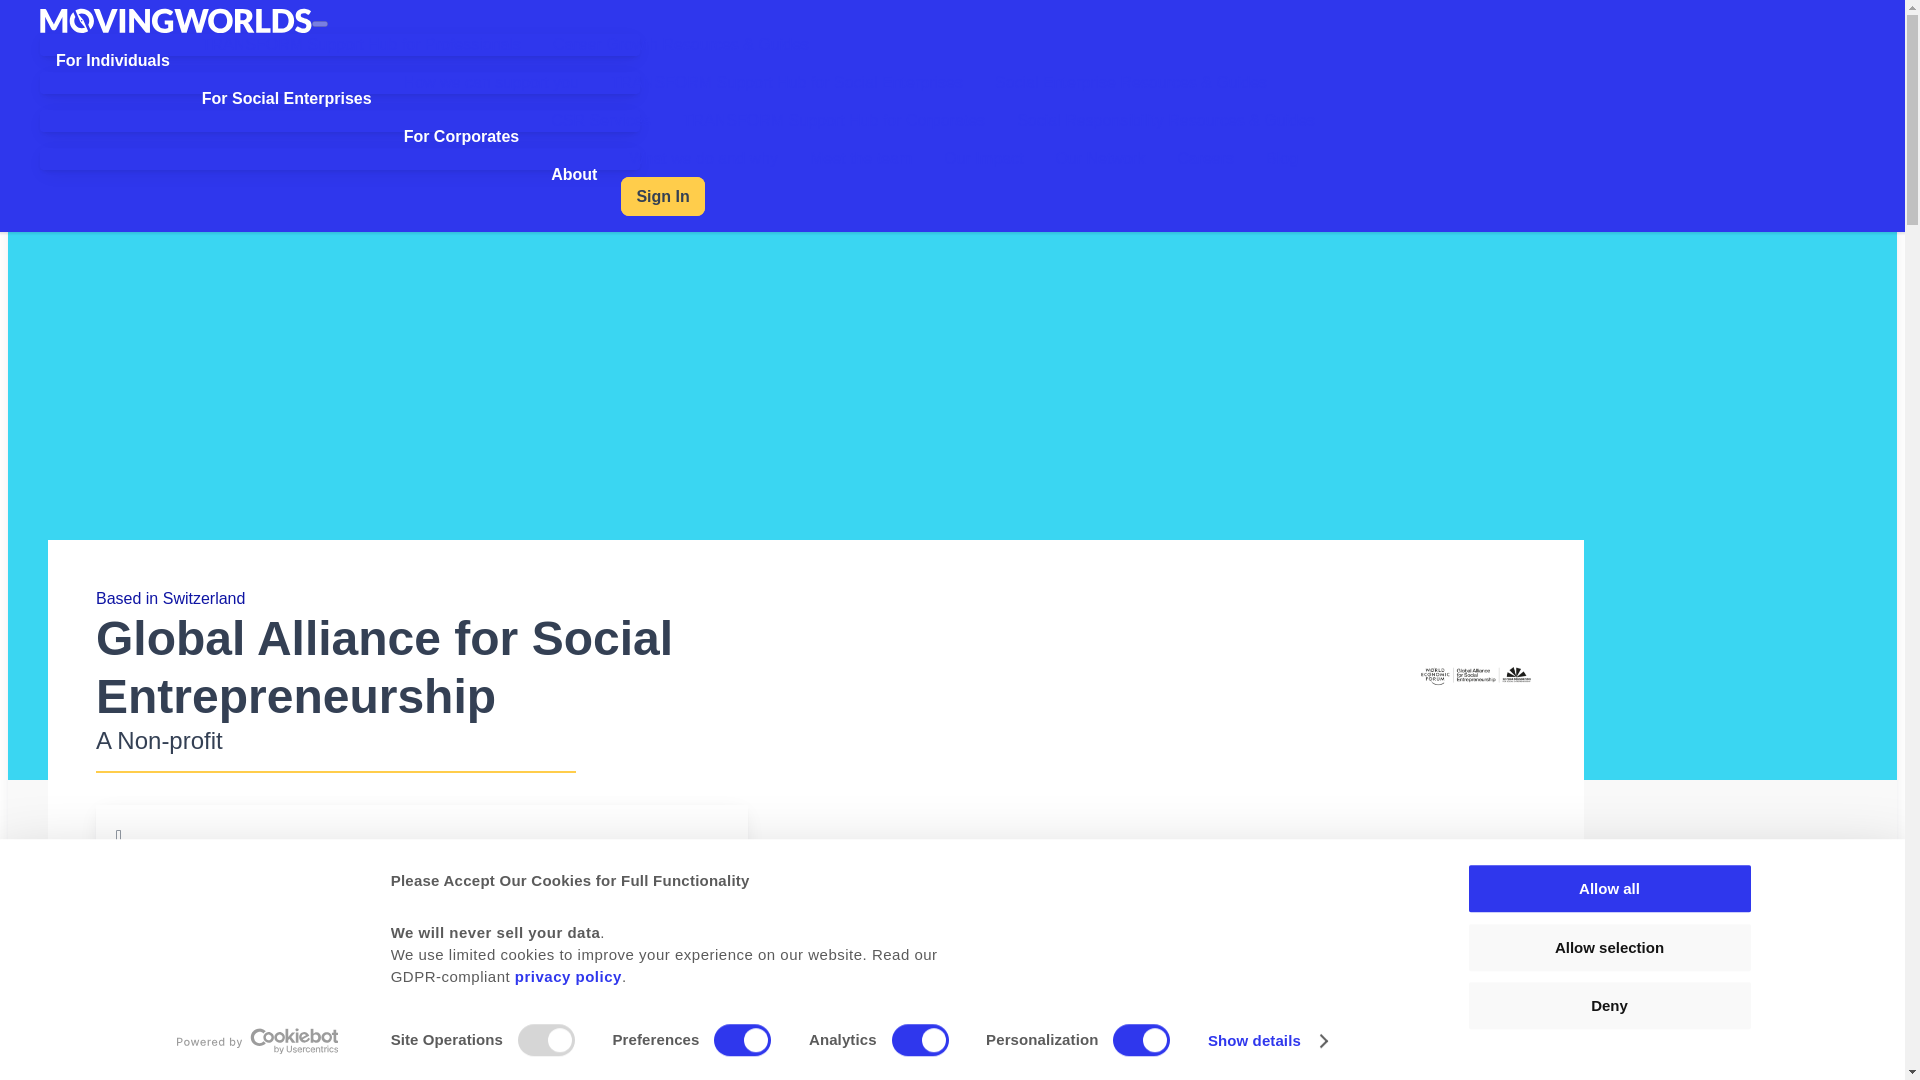 This screenshot has width=1920, height=1080. What do you see at coordinates (568, 976) in the screenshot?
I see `MovingWorlds Privacy Policy` at bounding box center [568, 976].